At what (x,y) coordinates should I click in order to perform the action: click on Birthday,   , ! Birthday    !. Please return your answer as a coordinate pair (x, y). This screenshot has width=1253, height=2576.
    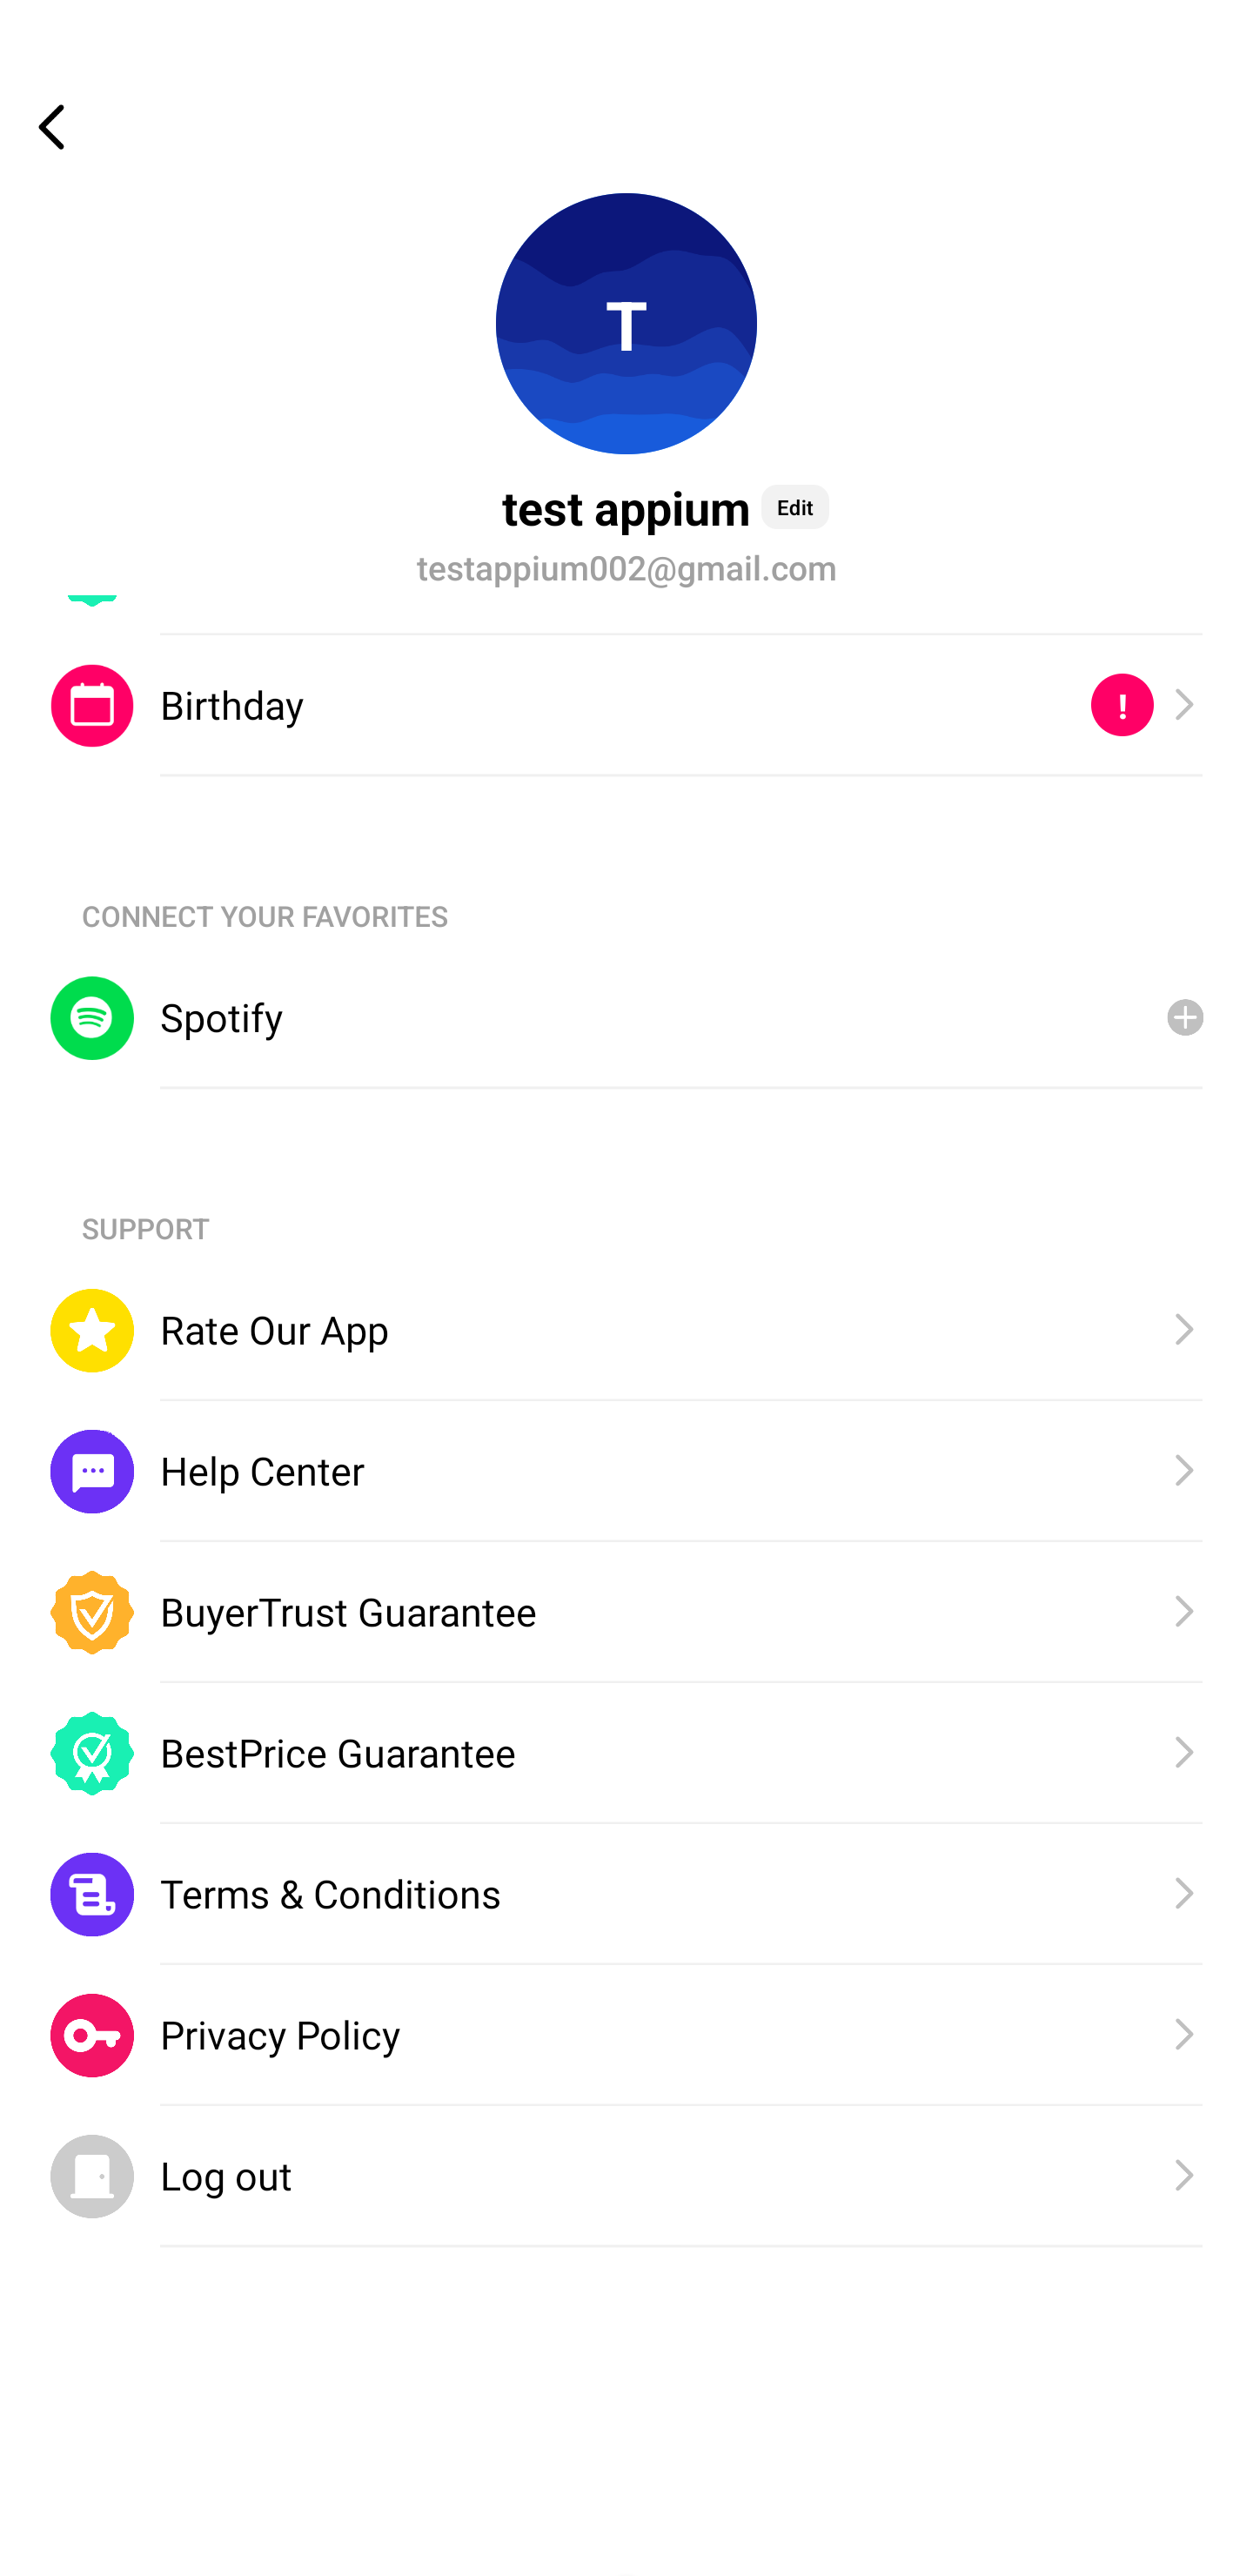
    Looking at the image, I should click on (626, 705).